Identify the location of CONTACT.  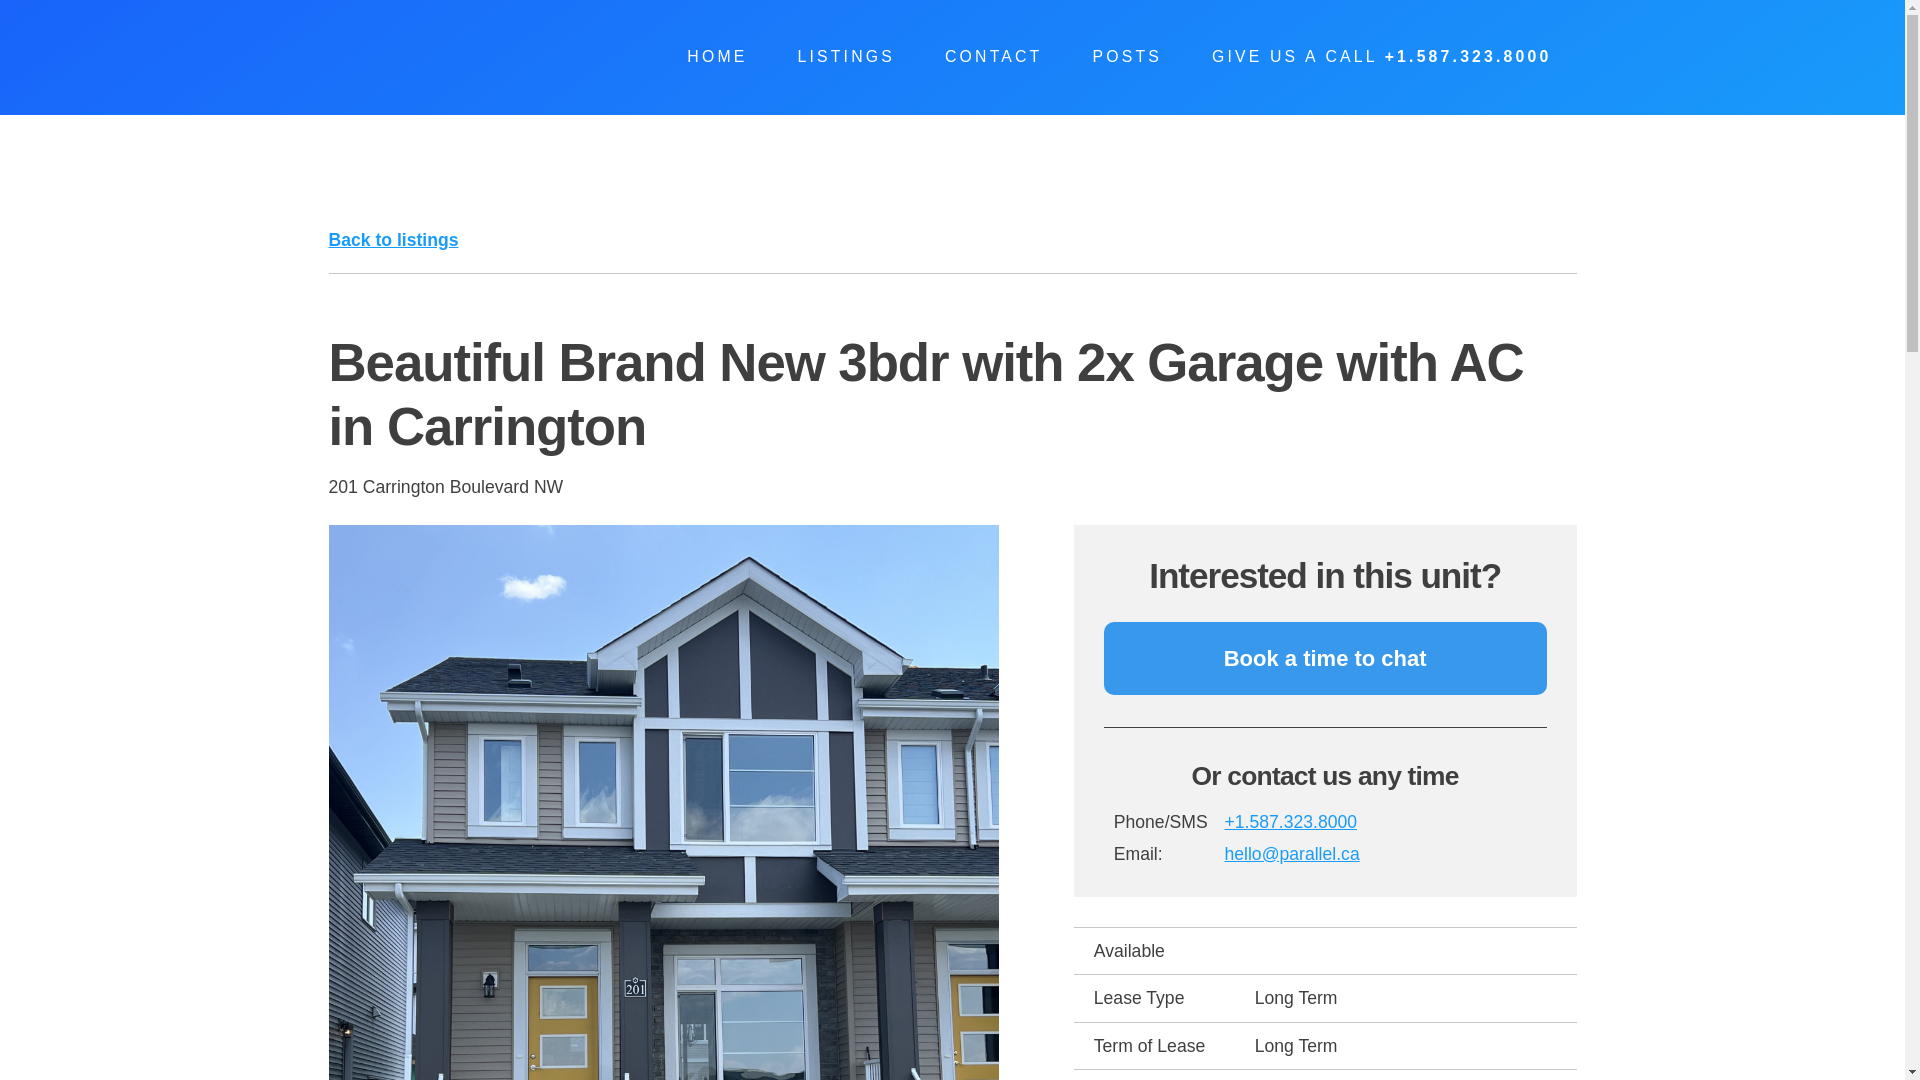
(993, 57).